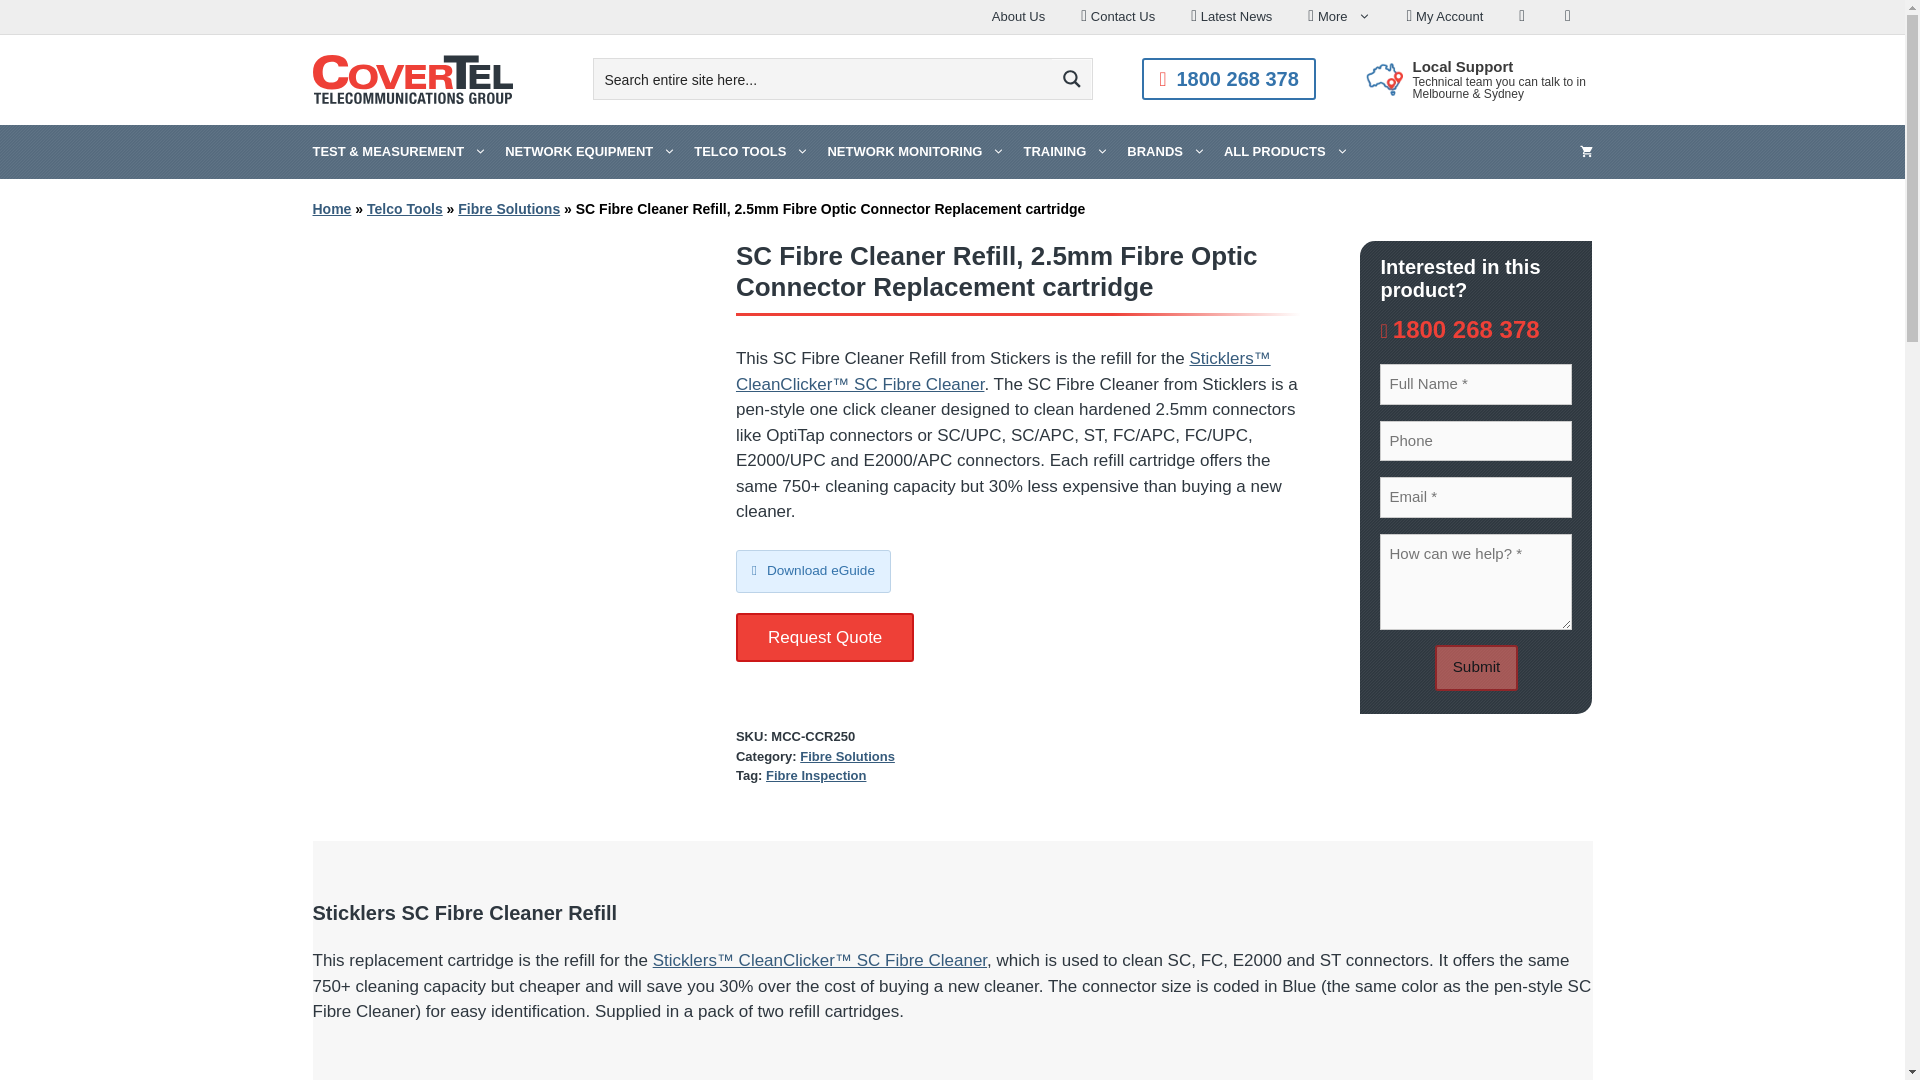 The height and width of the screenshot is (1080, 1920). What do you see at coordinates (1524, 16) in the screenshot?
I see `LinkedIn` at bounding box center [1524, 16].